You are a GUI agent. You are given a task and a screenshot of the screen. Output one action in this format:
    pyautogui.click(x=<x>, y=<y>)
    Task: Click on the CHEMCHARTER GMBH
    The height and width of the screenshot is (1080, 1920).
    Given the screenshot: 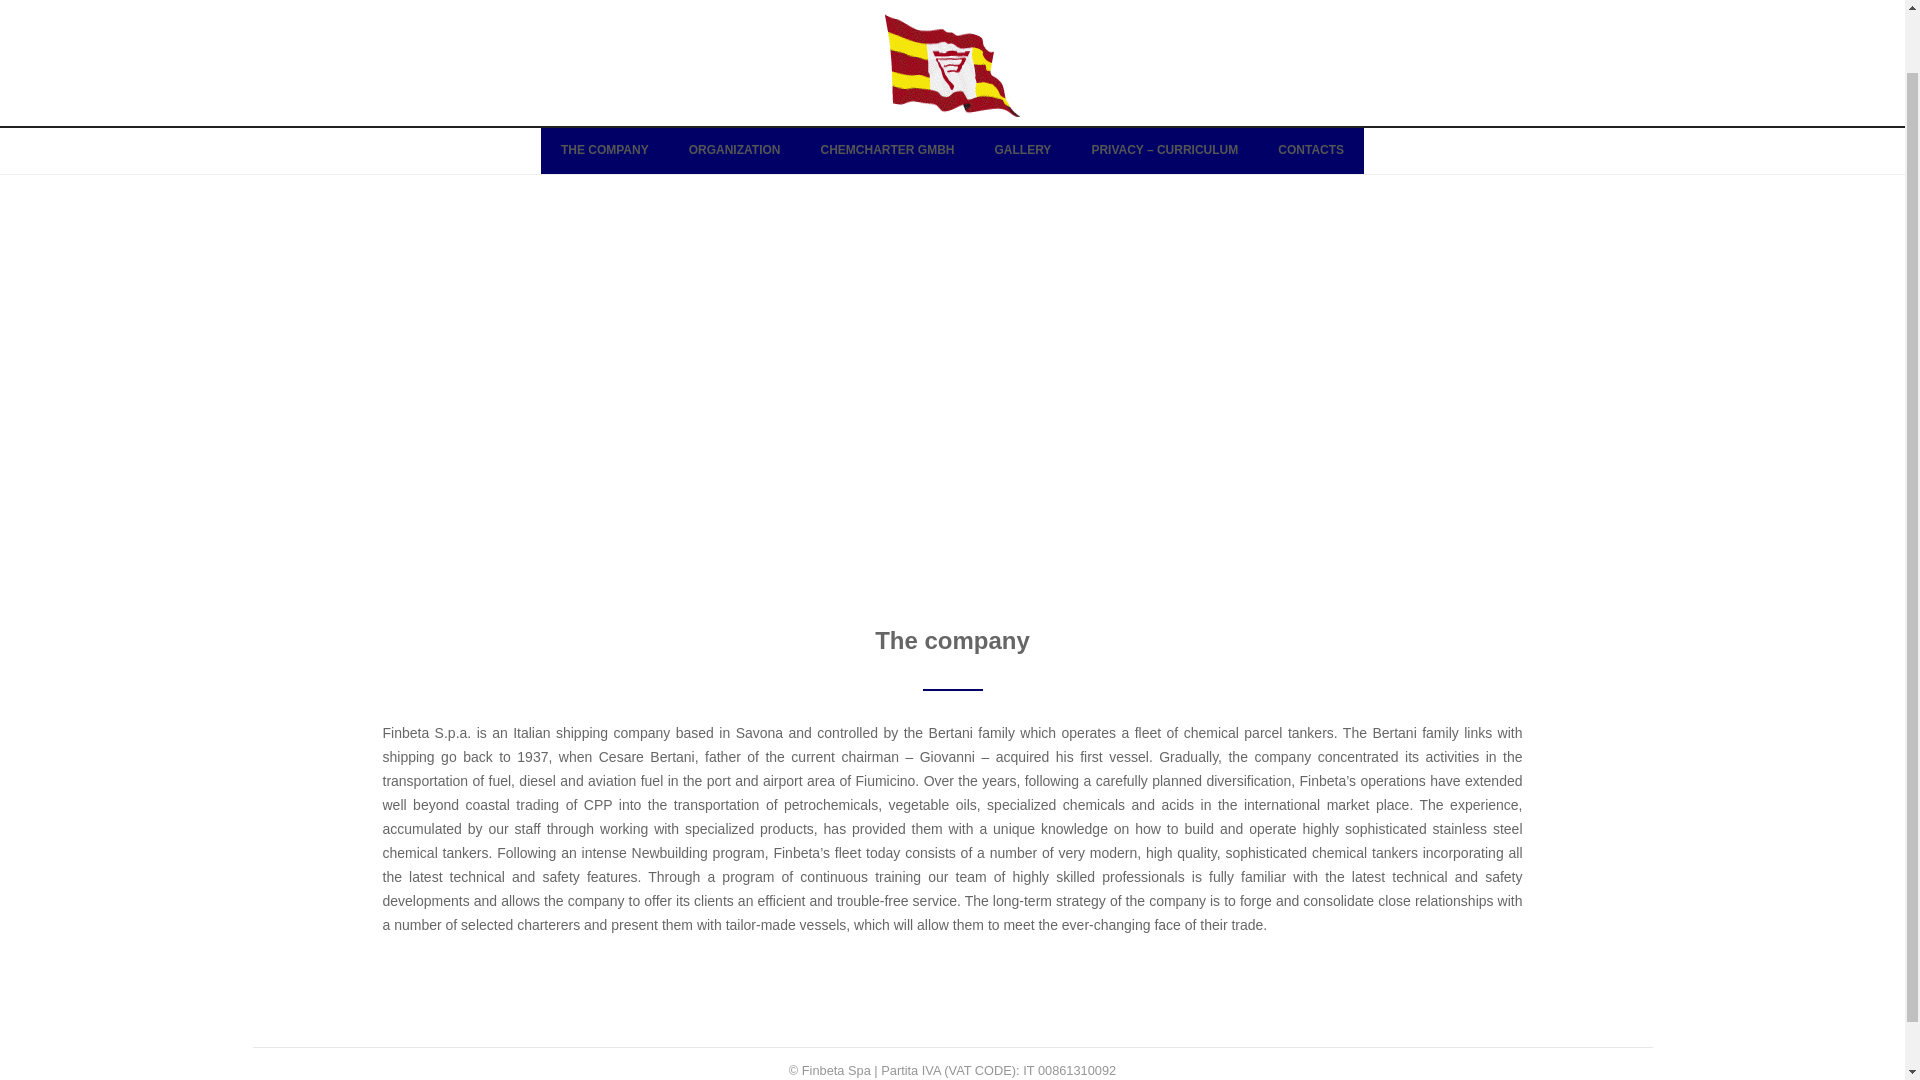 What is the action you would take?
    pyautogui.click(x=886, y=83)
    